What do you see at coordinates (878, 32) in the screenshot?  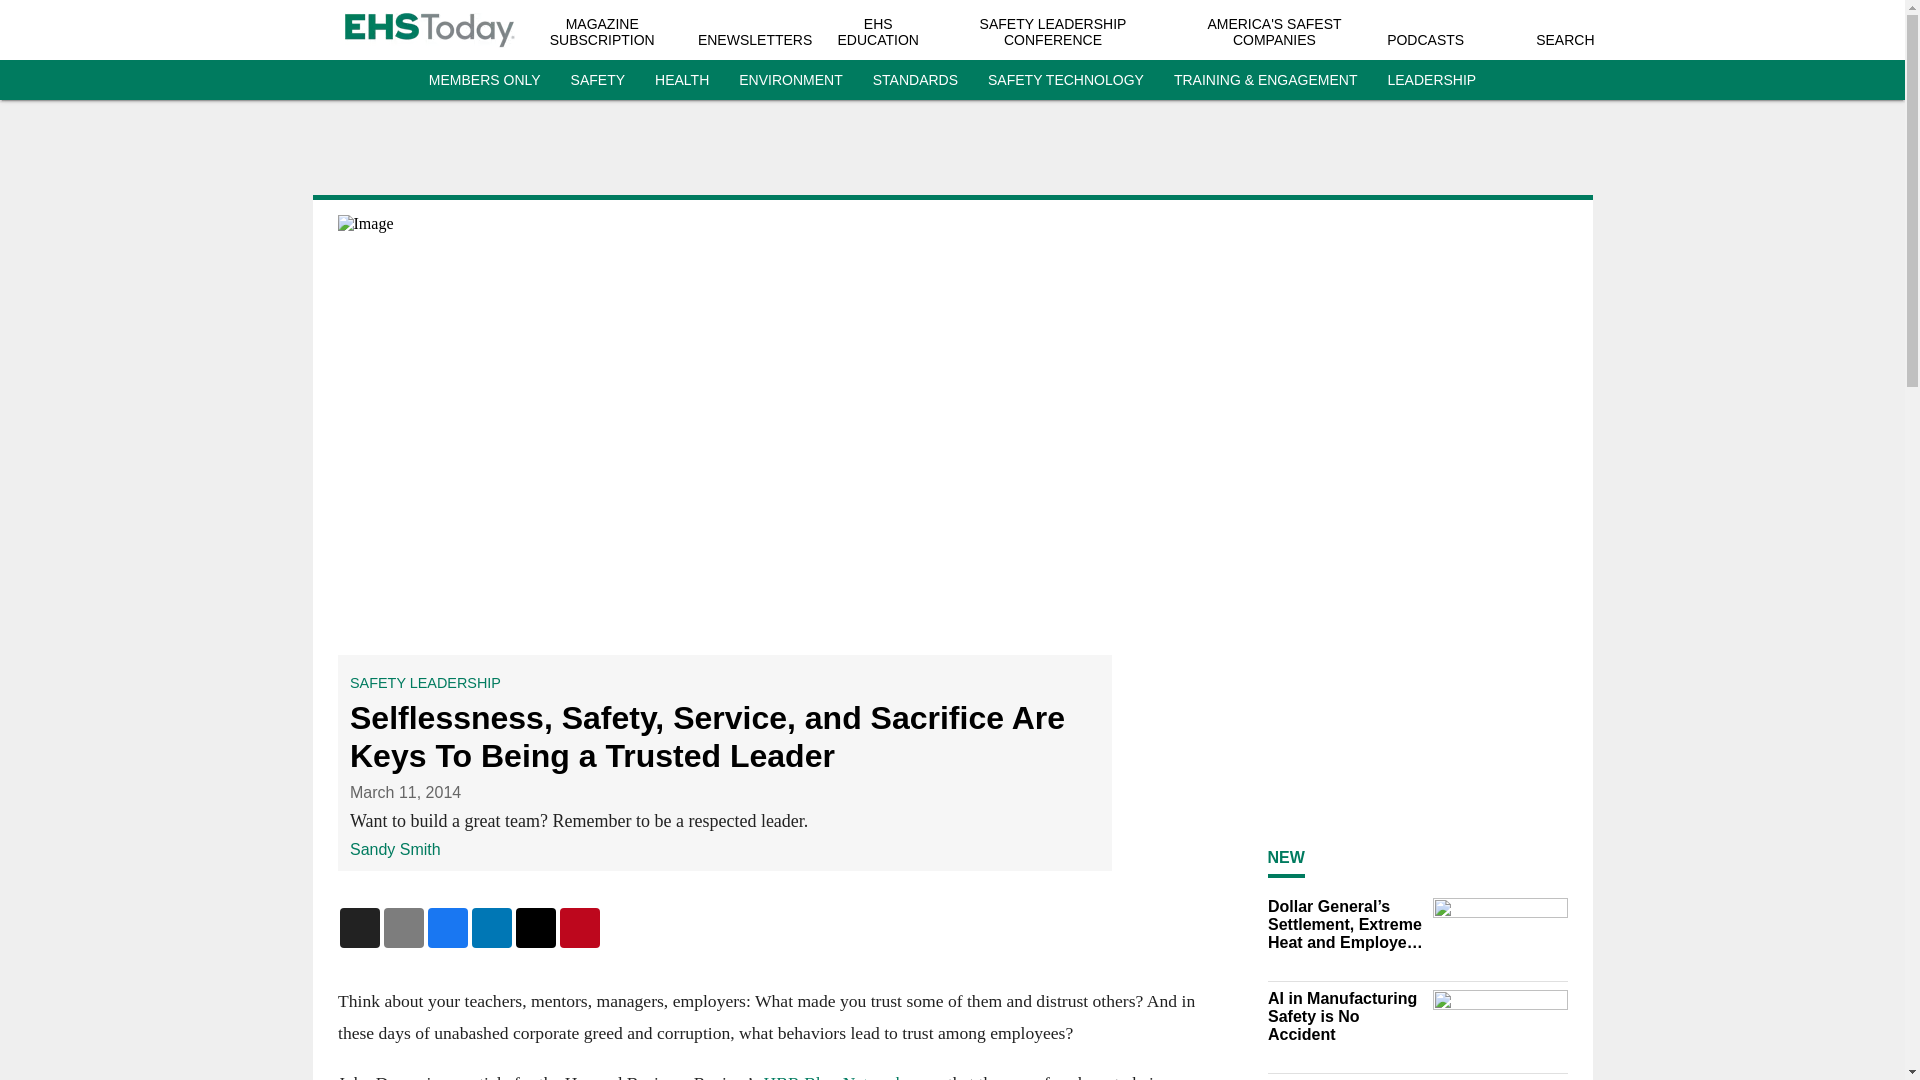 I see `EHS EDUCATION` at bounding box center [878, 32].